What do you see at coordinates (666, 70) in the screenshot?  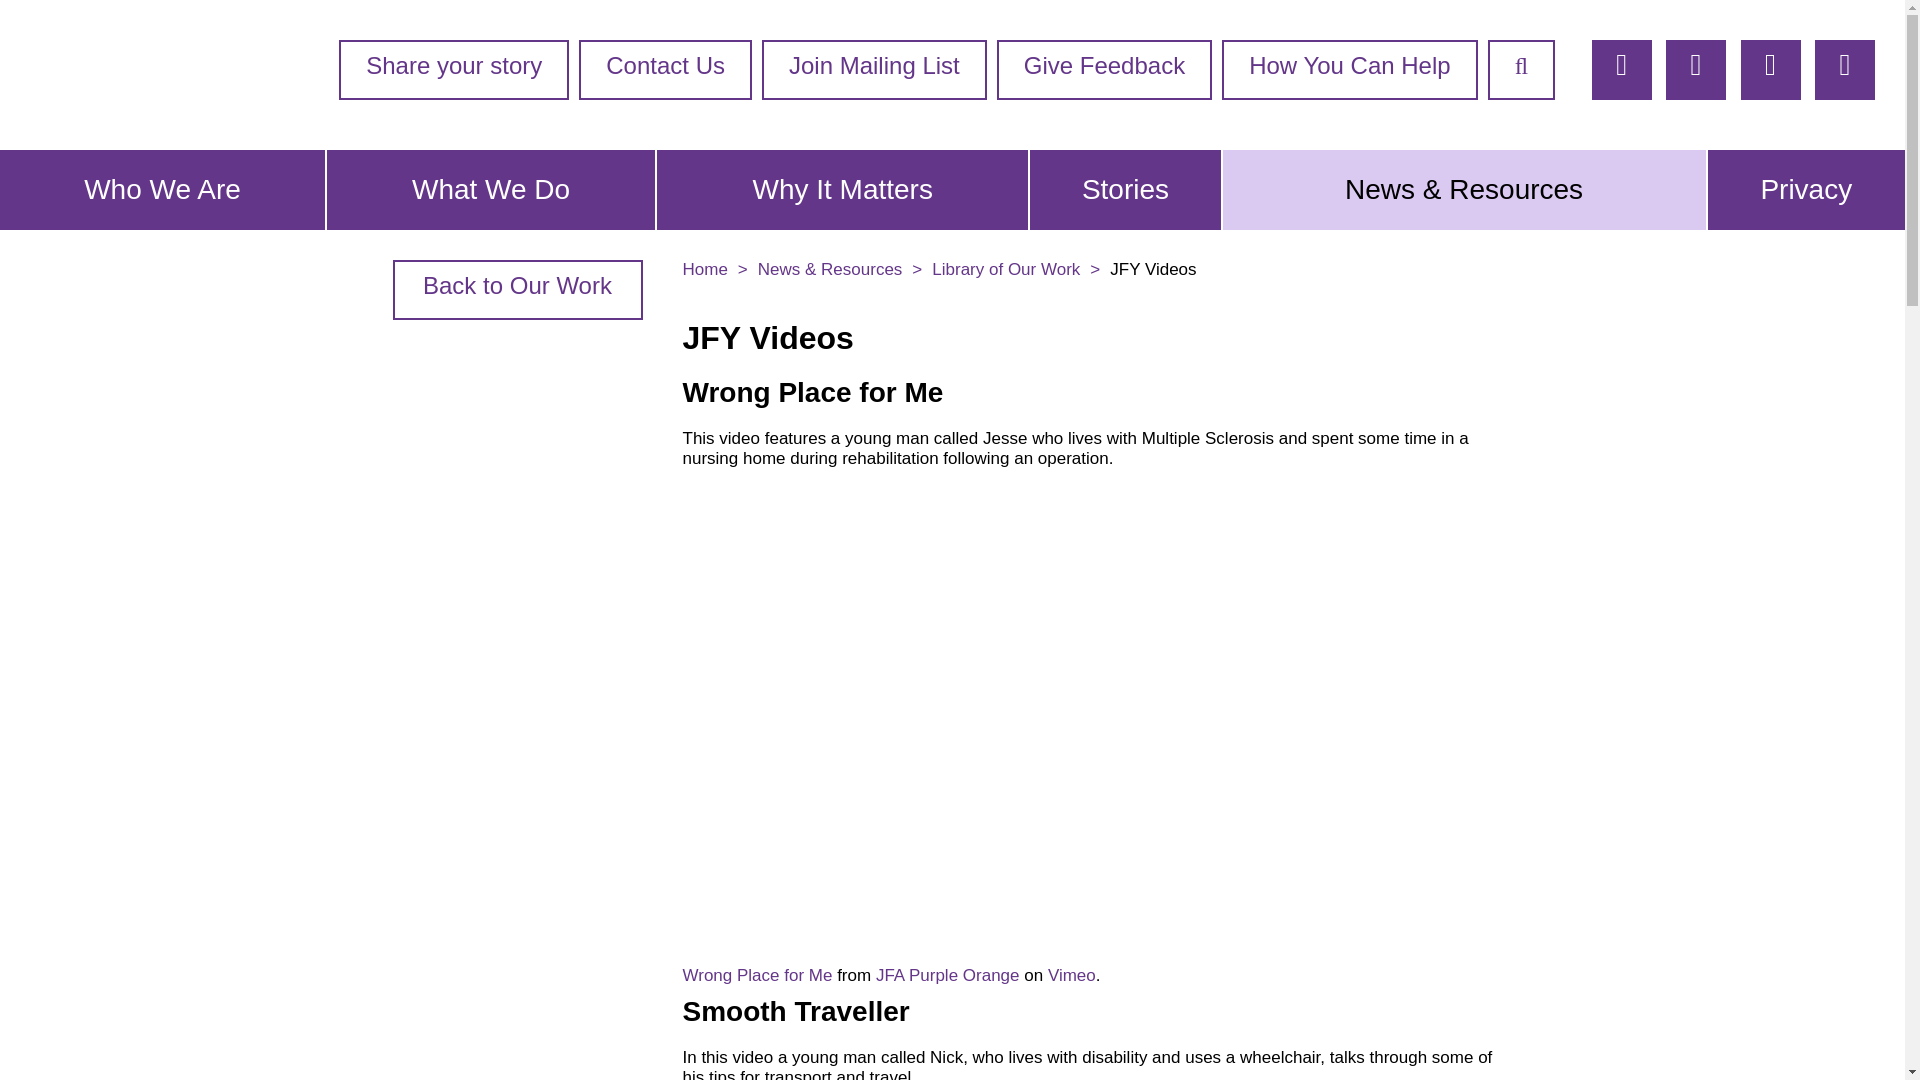 I see `Contact Us` at bounding box center [666, 70].